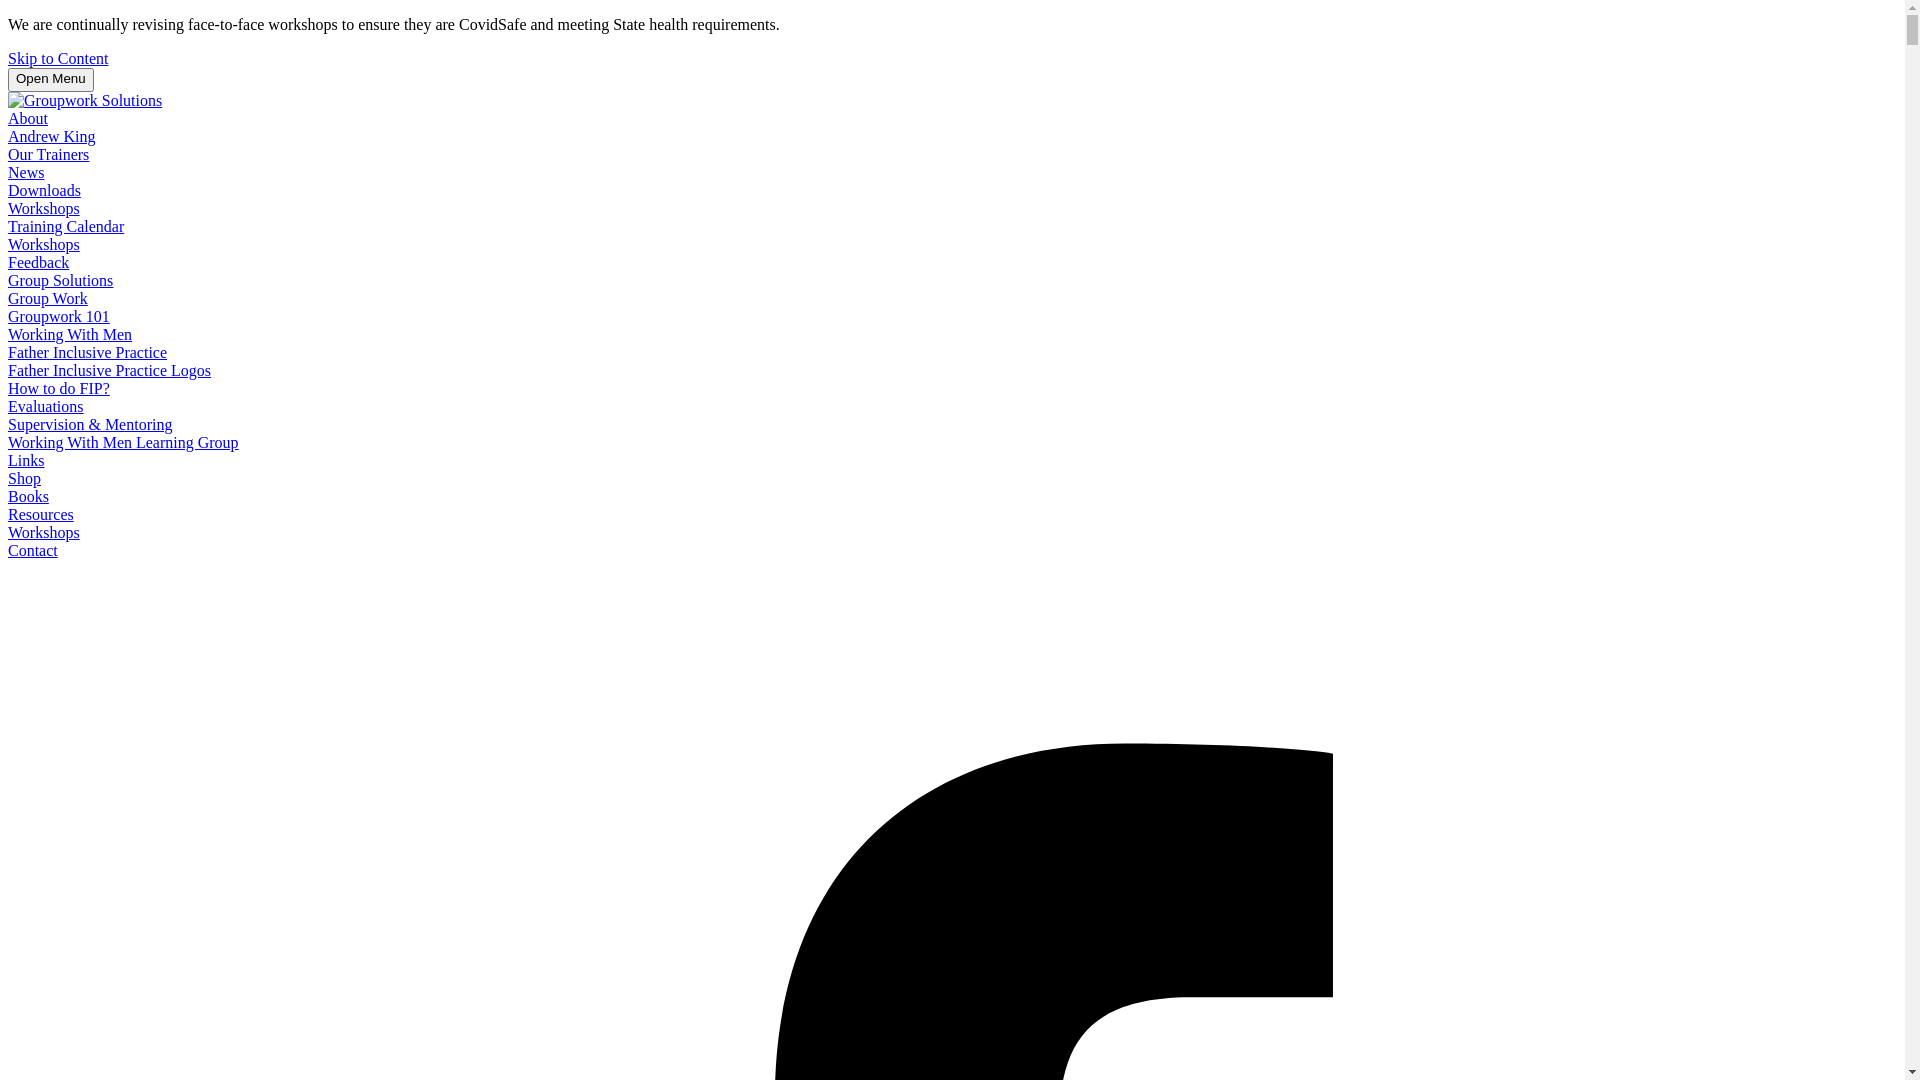  Describe the element at coordinates (44, 208) in the screenshot. I see `Workshops` at that location.